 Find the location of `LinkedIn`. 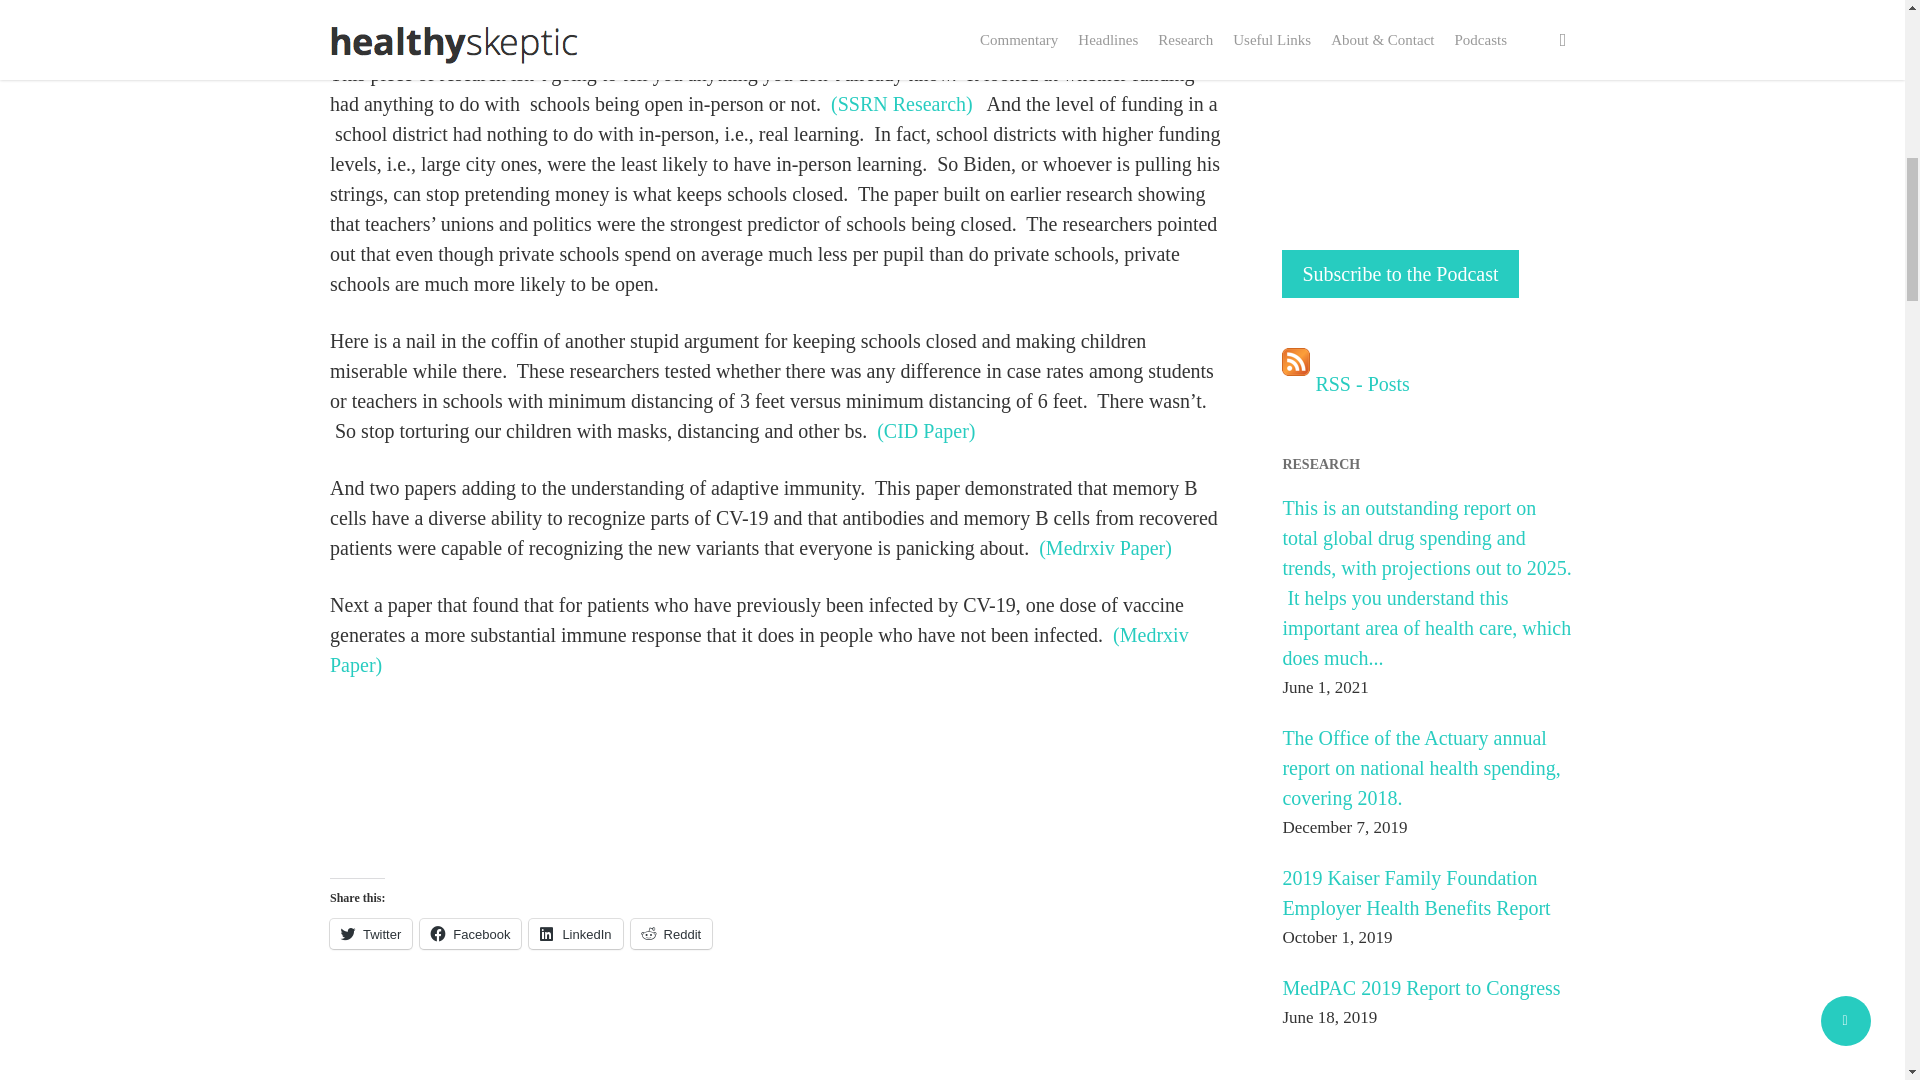

LinkedIn is located at coordinates (576, 934).